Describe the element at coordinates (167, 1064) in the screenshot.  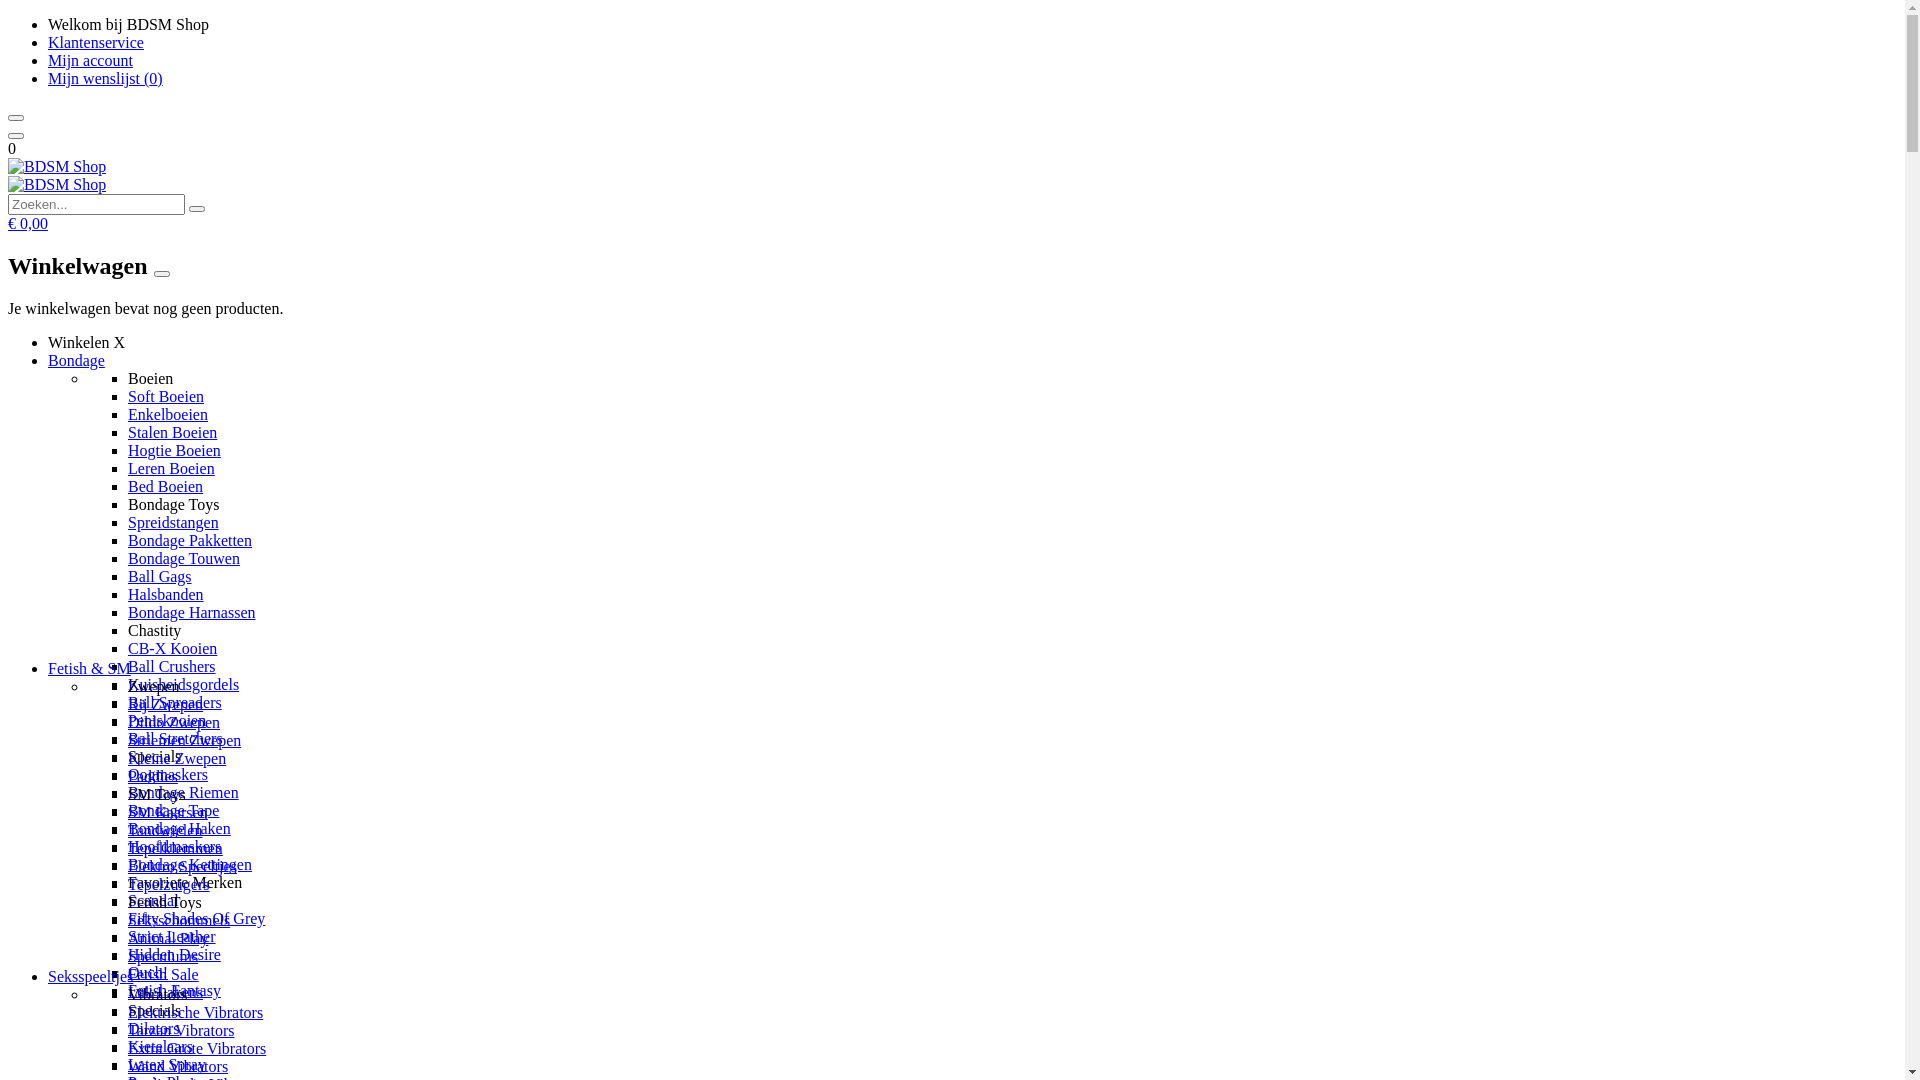
I see `Latex Spray` at that location.